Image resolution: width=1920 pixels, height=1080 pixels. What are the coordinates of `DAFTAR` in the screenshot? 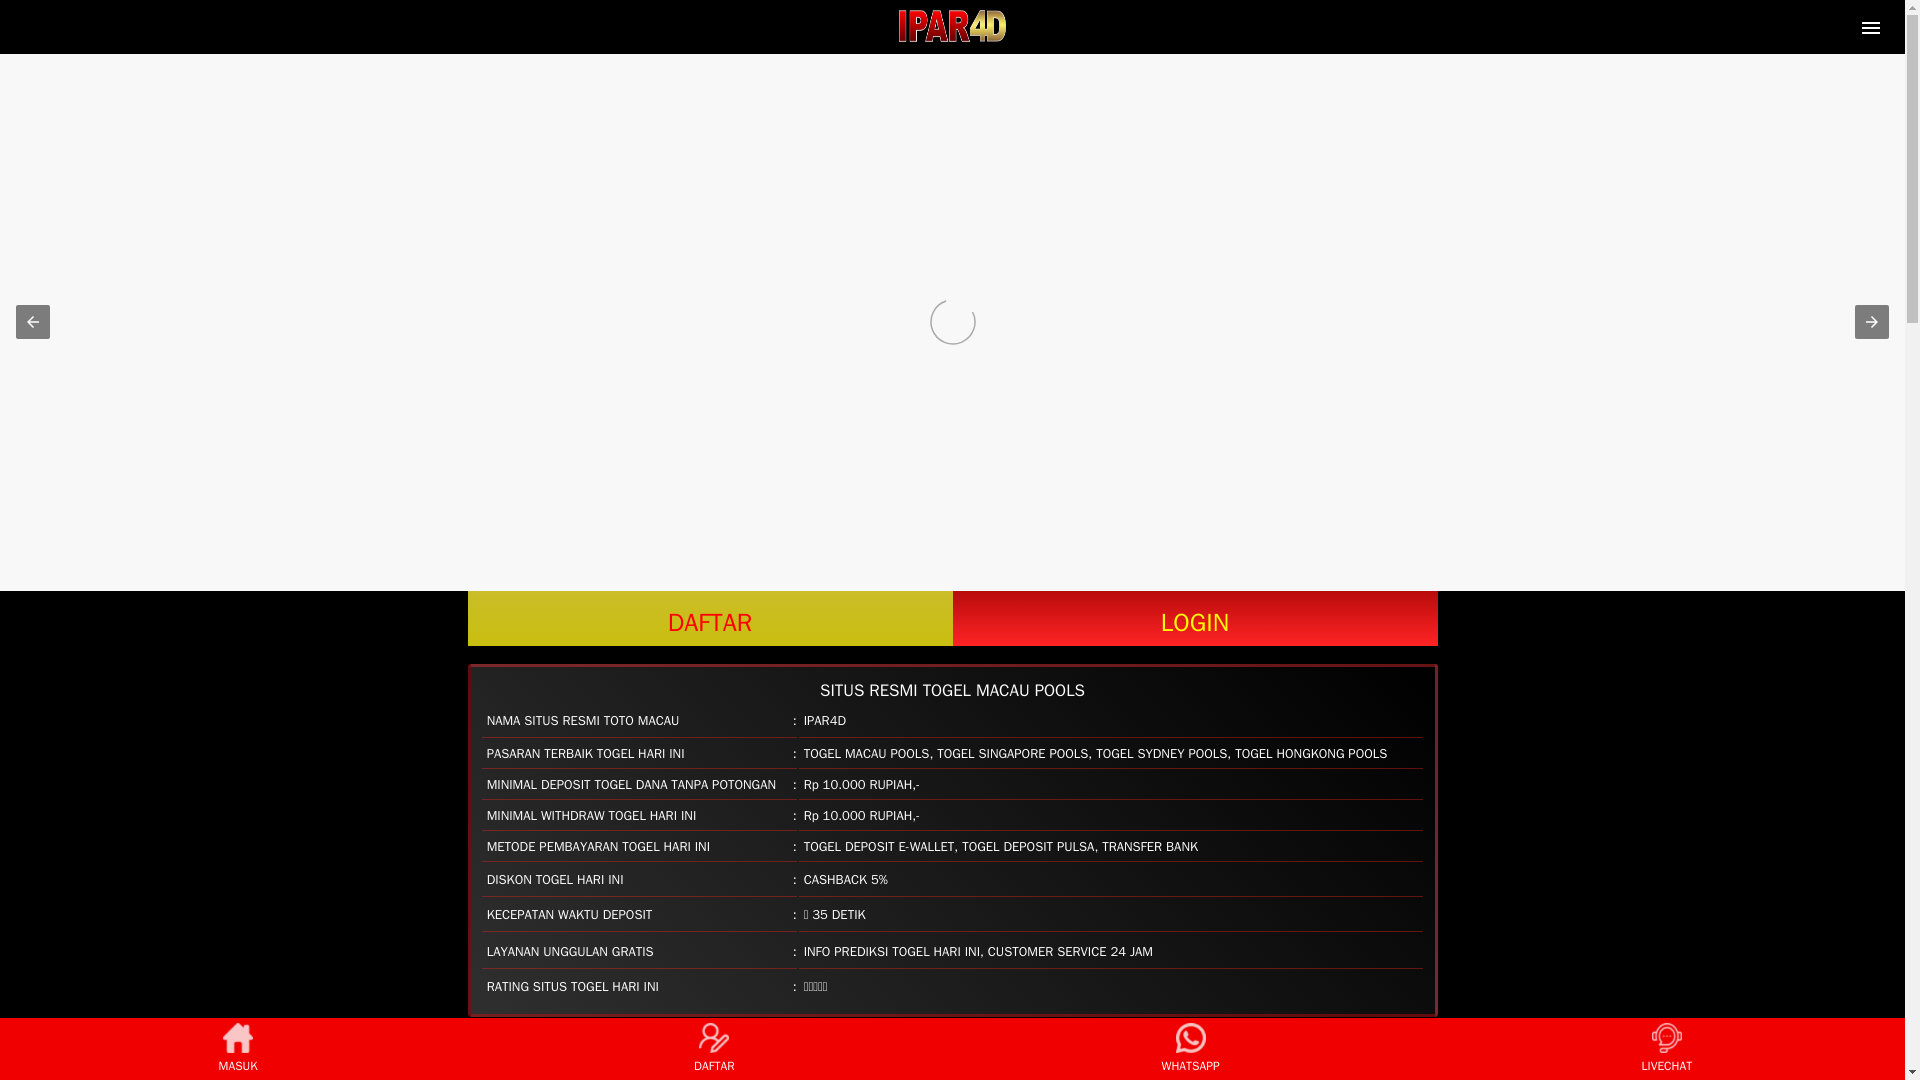 It's located at (710, 618).